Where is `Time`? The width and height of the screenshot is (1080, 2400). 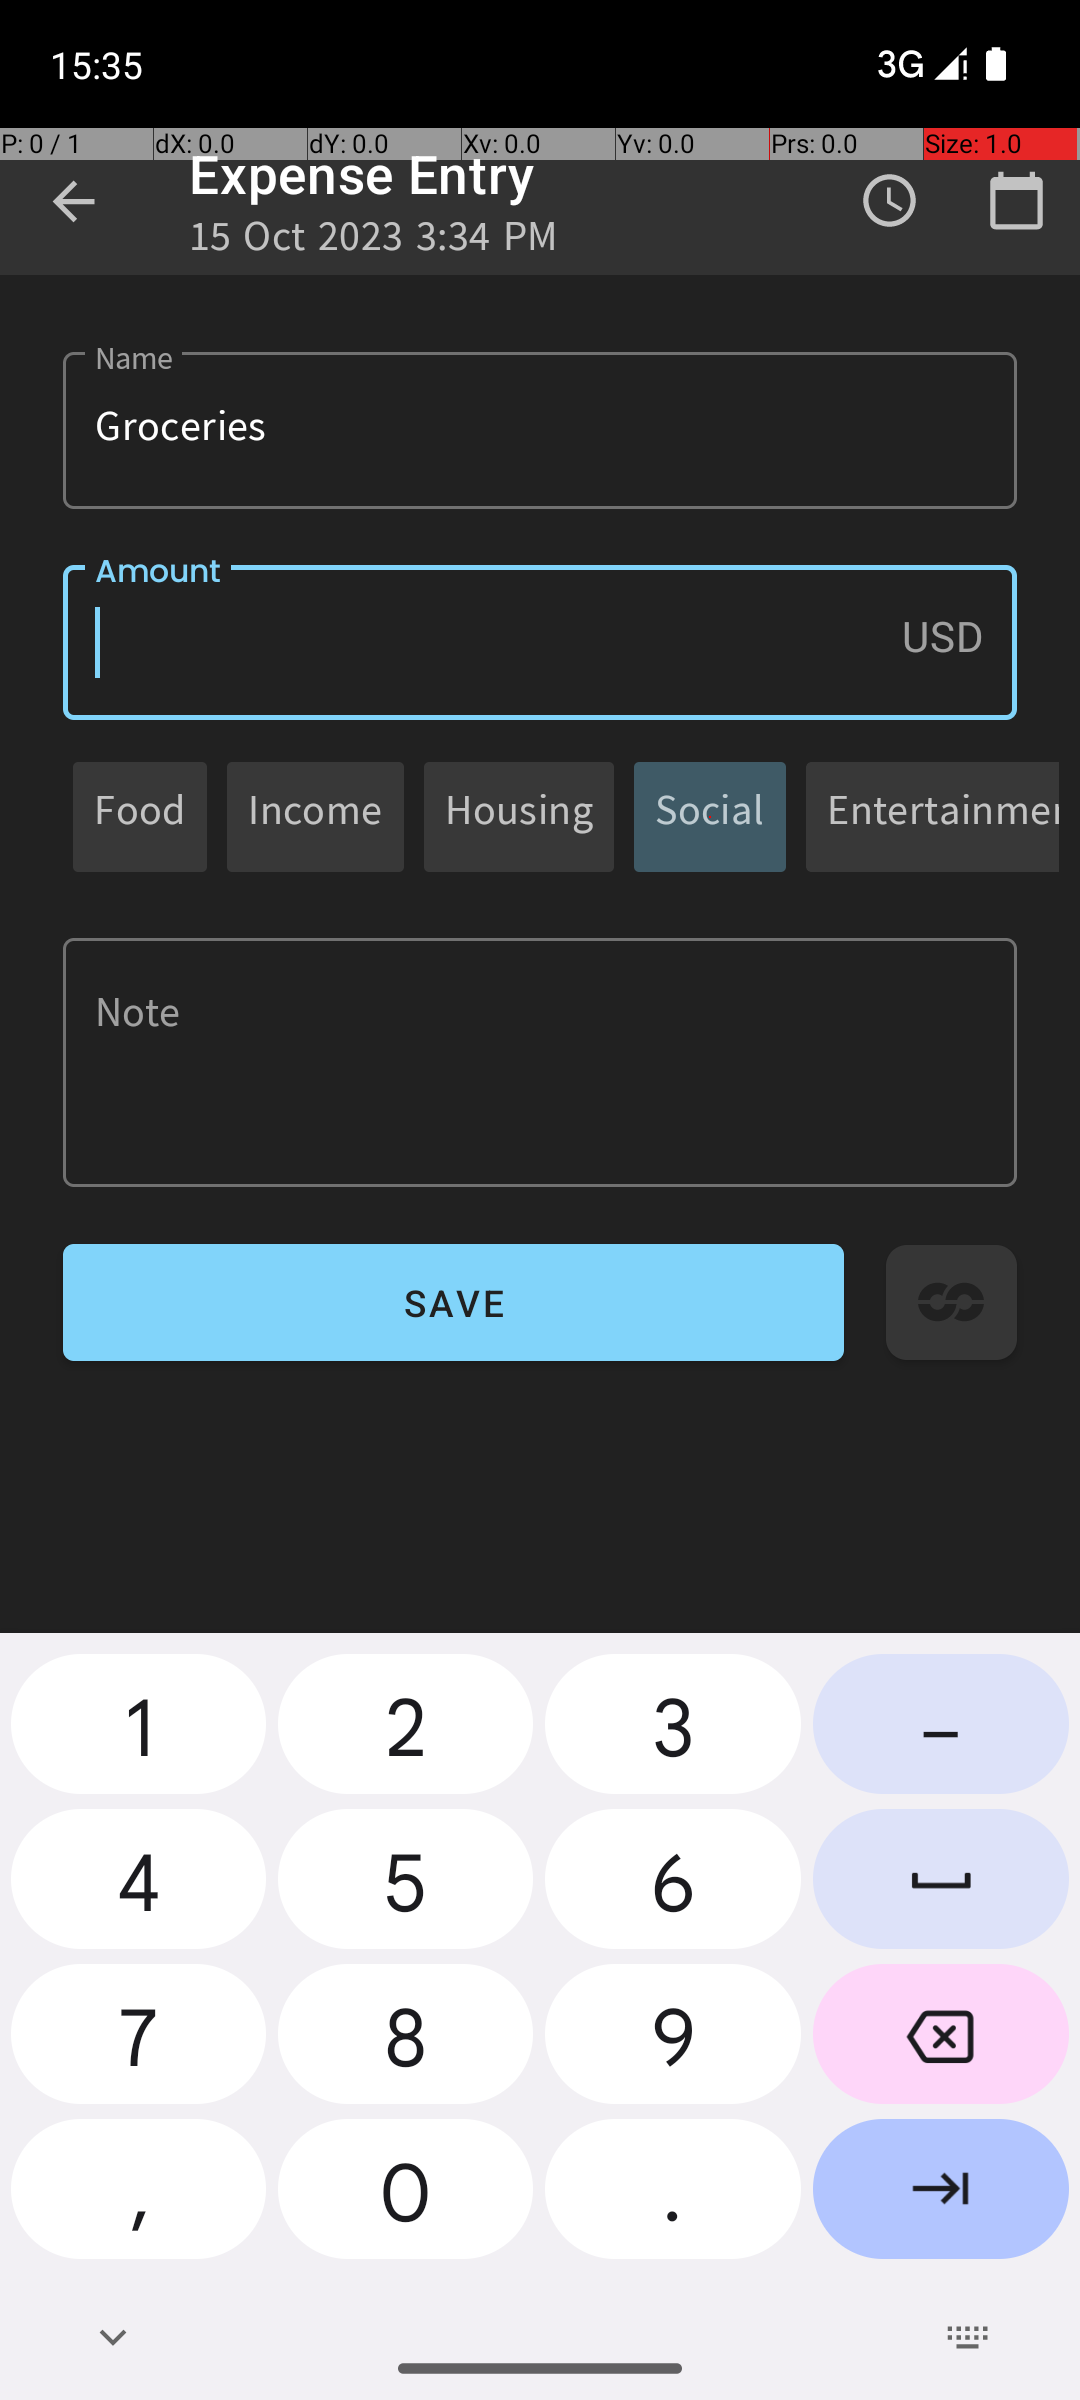 Time is located at coordinates (890, 201).